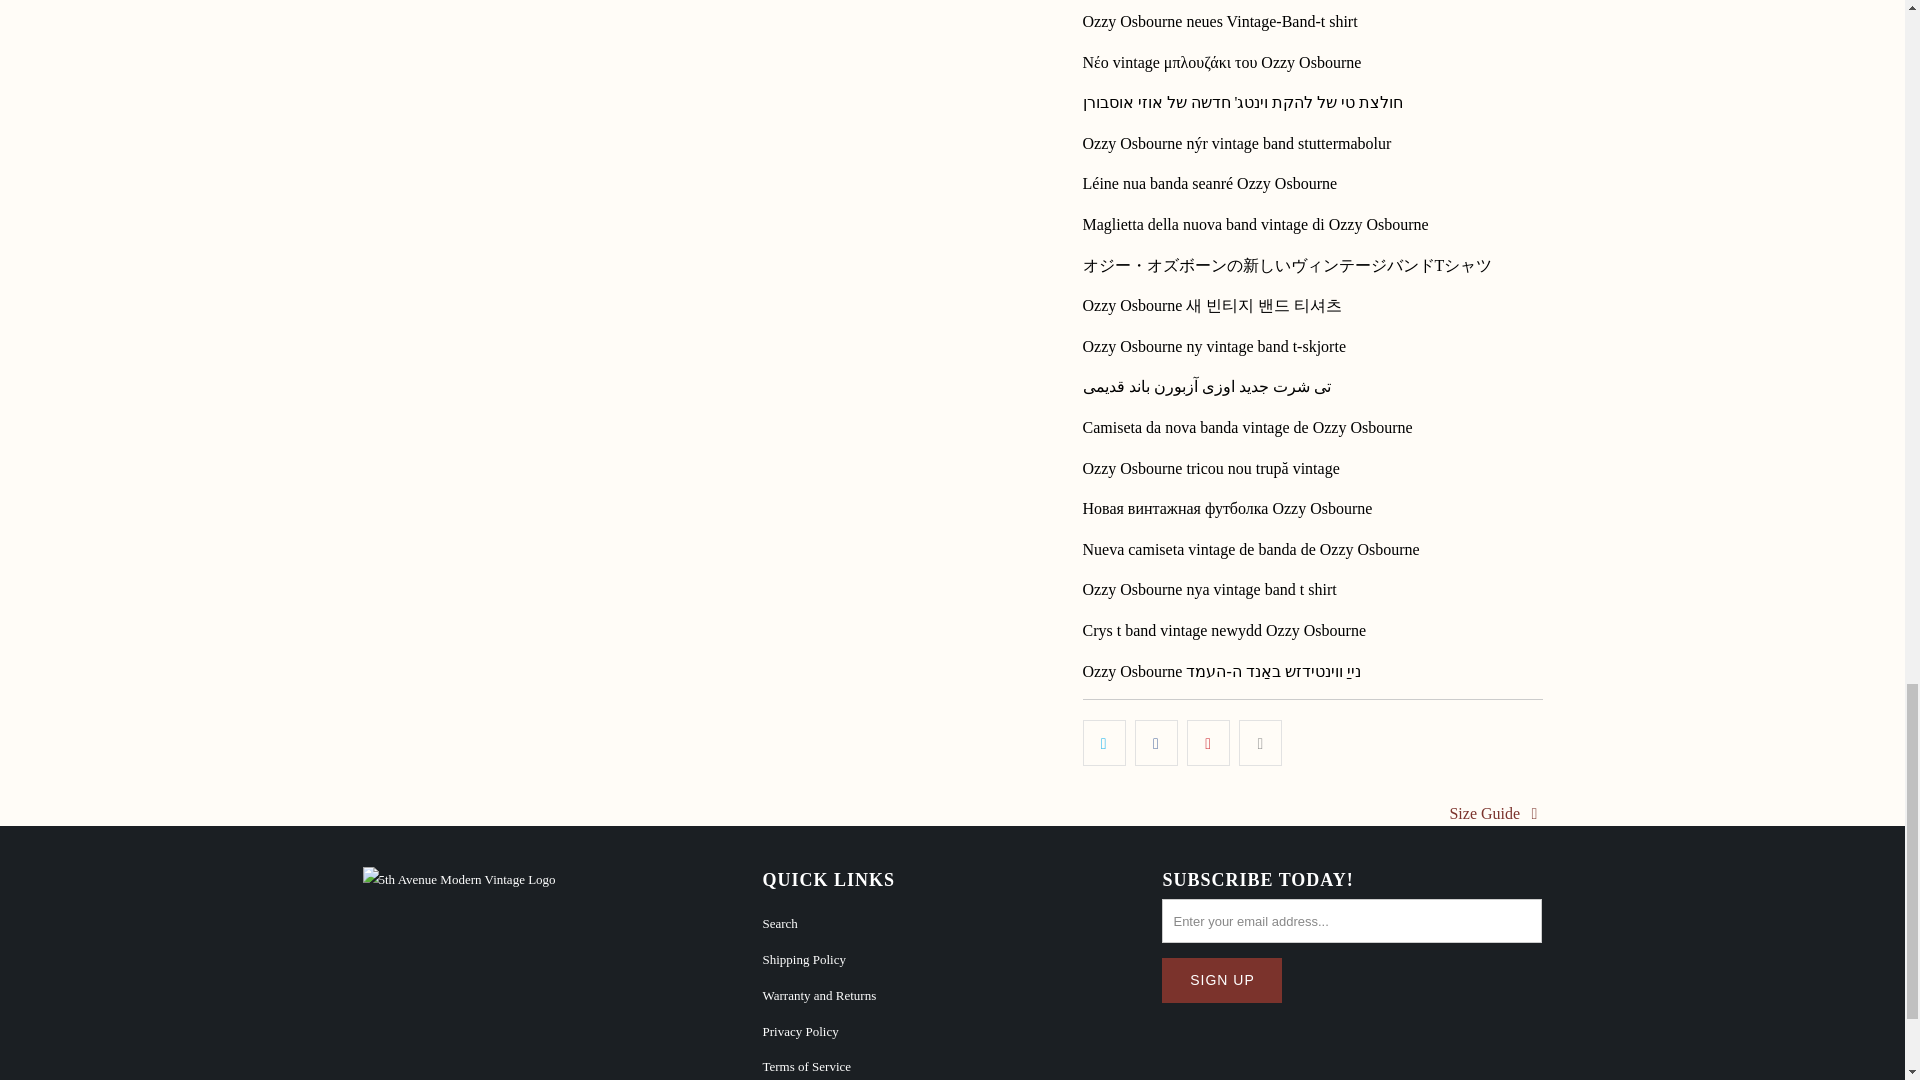 The width and height of the screenshot is (1920, 1080). Describe the element at coordinates (1104, 742) in the screenshot. I see `Share this on Twitter` at that location.